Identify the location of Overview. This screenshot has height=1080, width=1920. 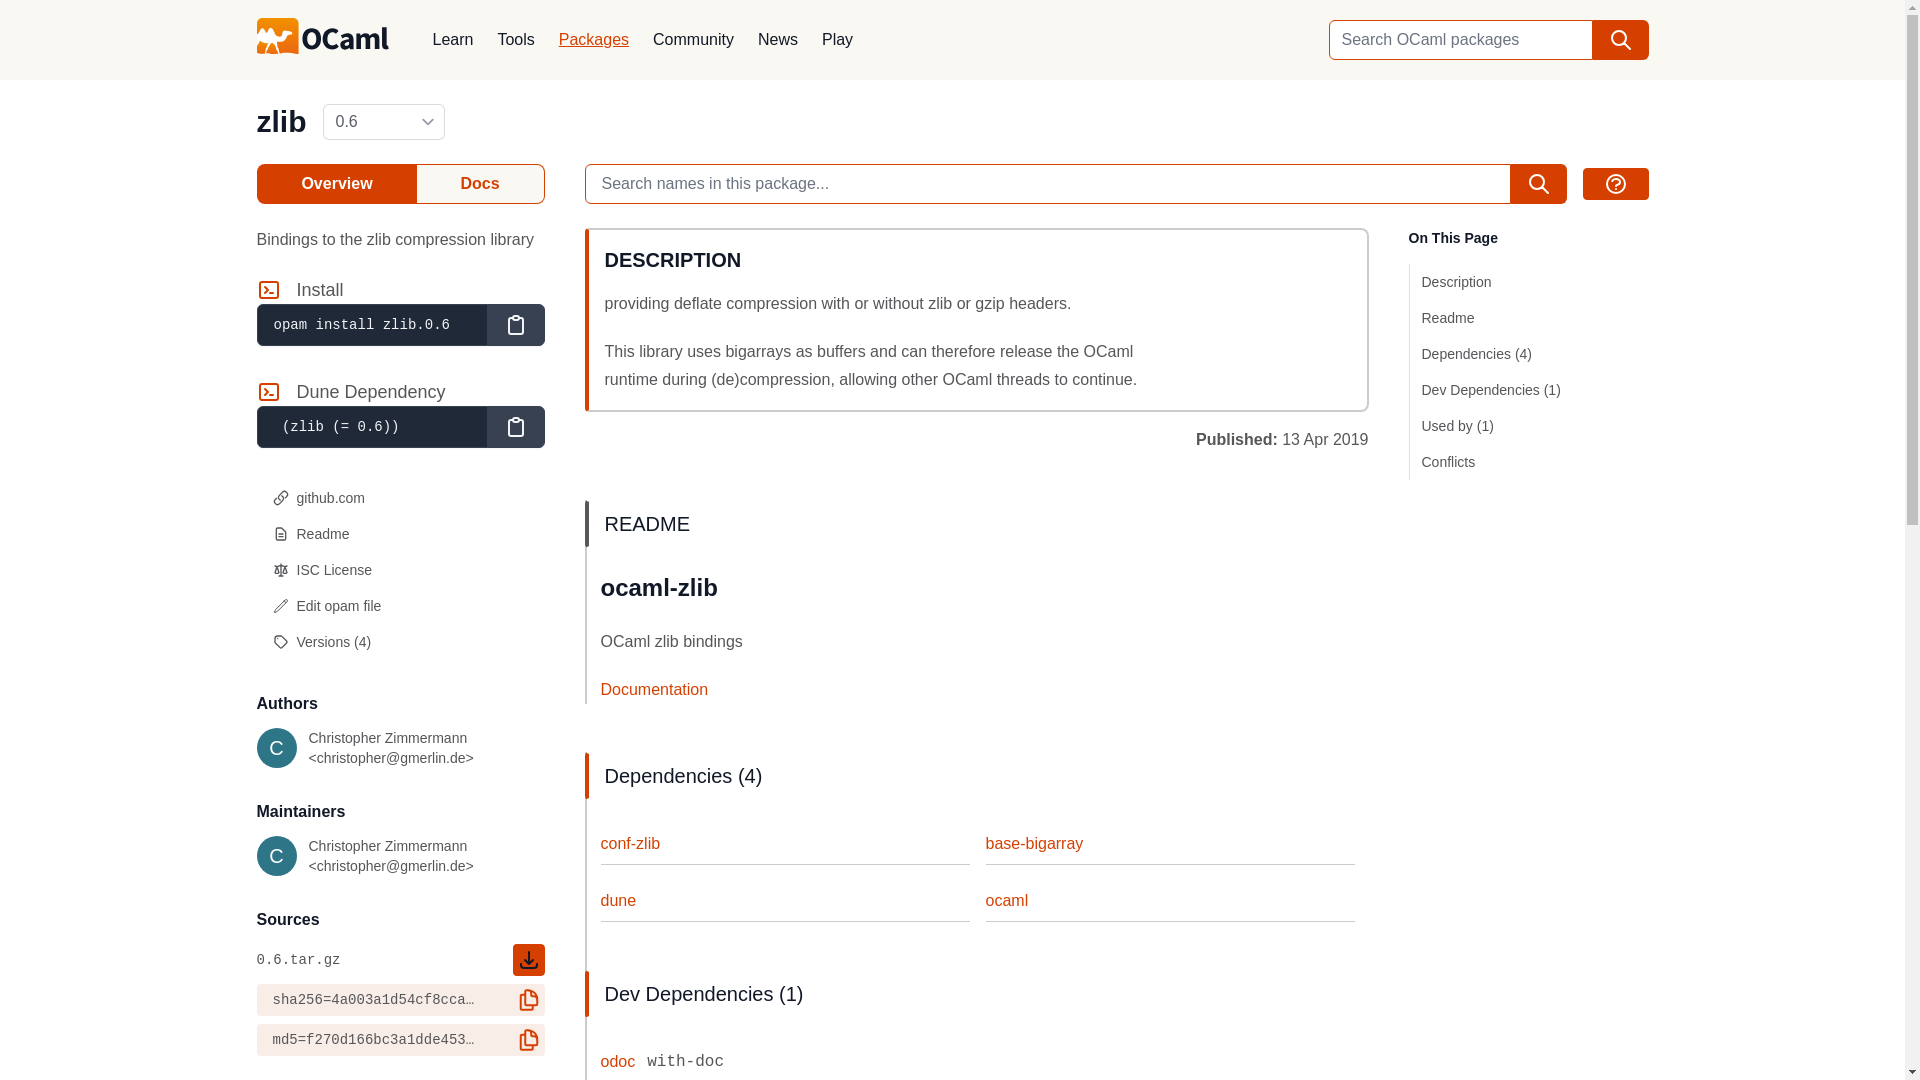
(336, 184).